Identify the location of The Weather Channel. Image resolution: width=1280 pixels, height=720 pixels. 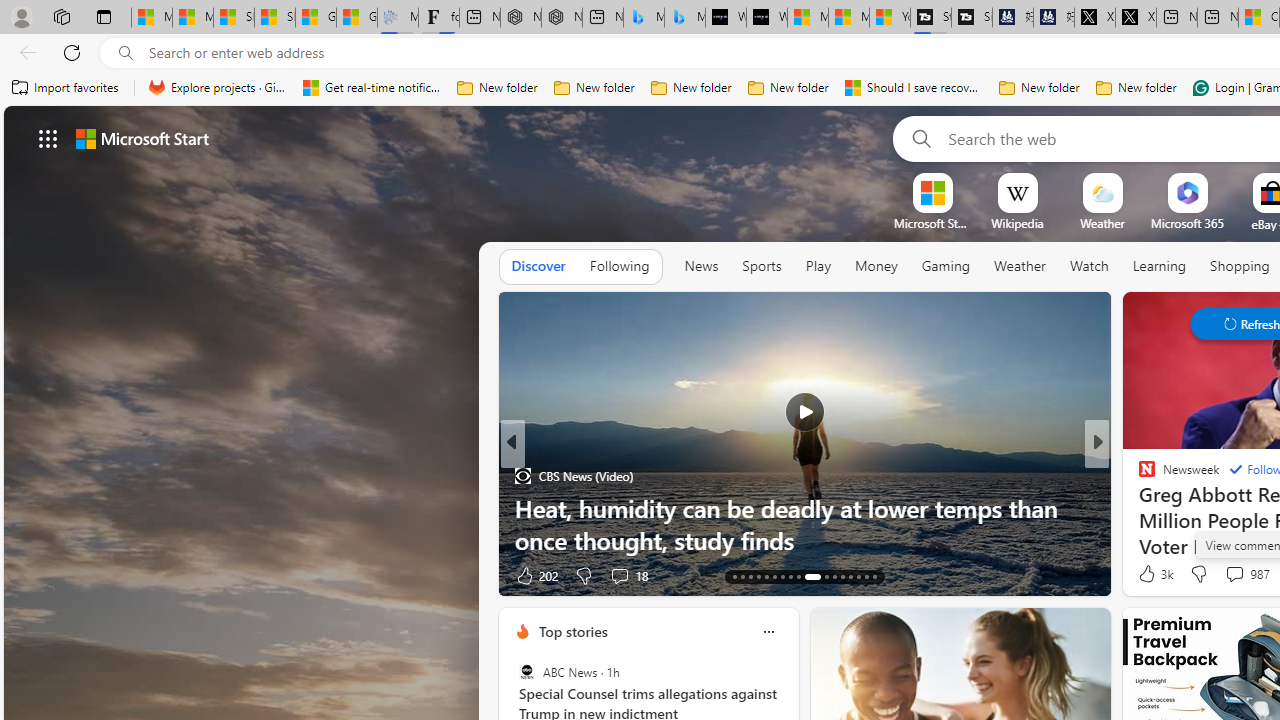
(1138, 476).